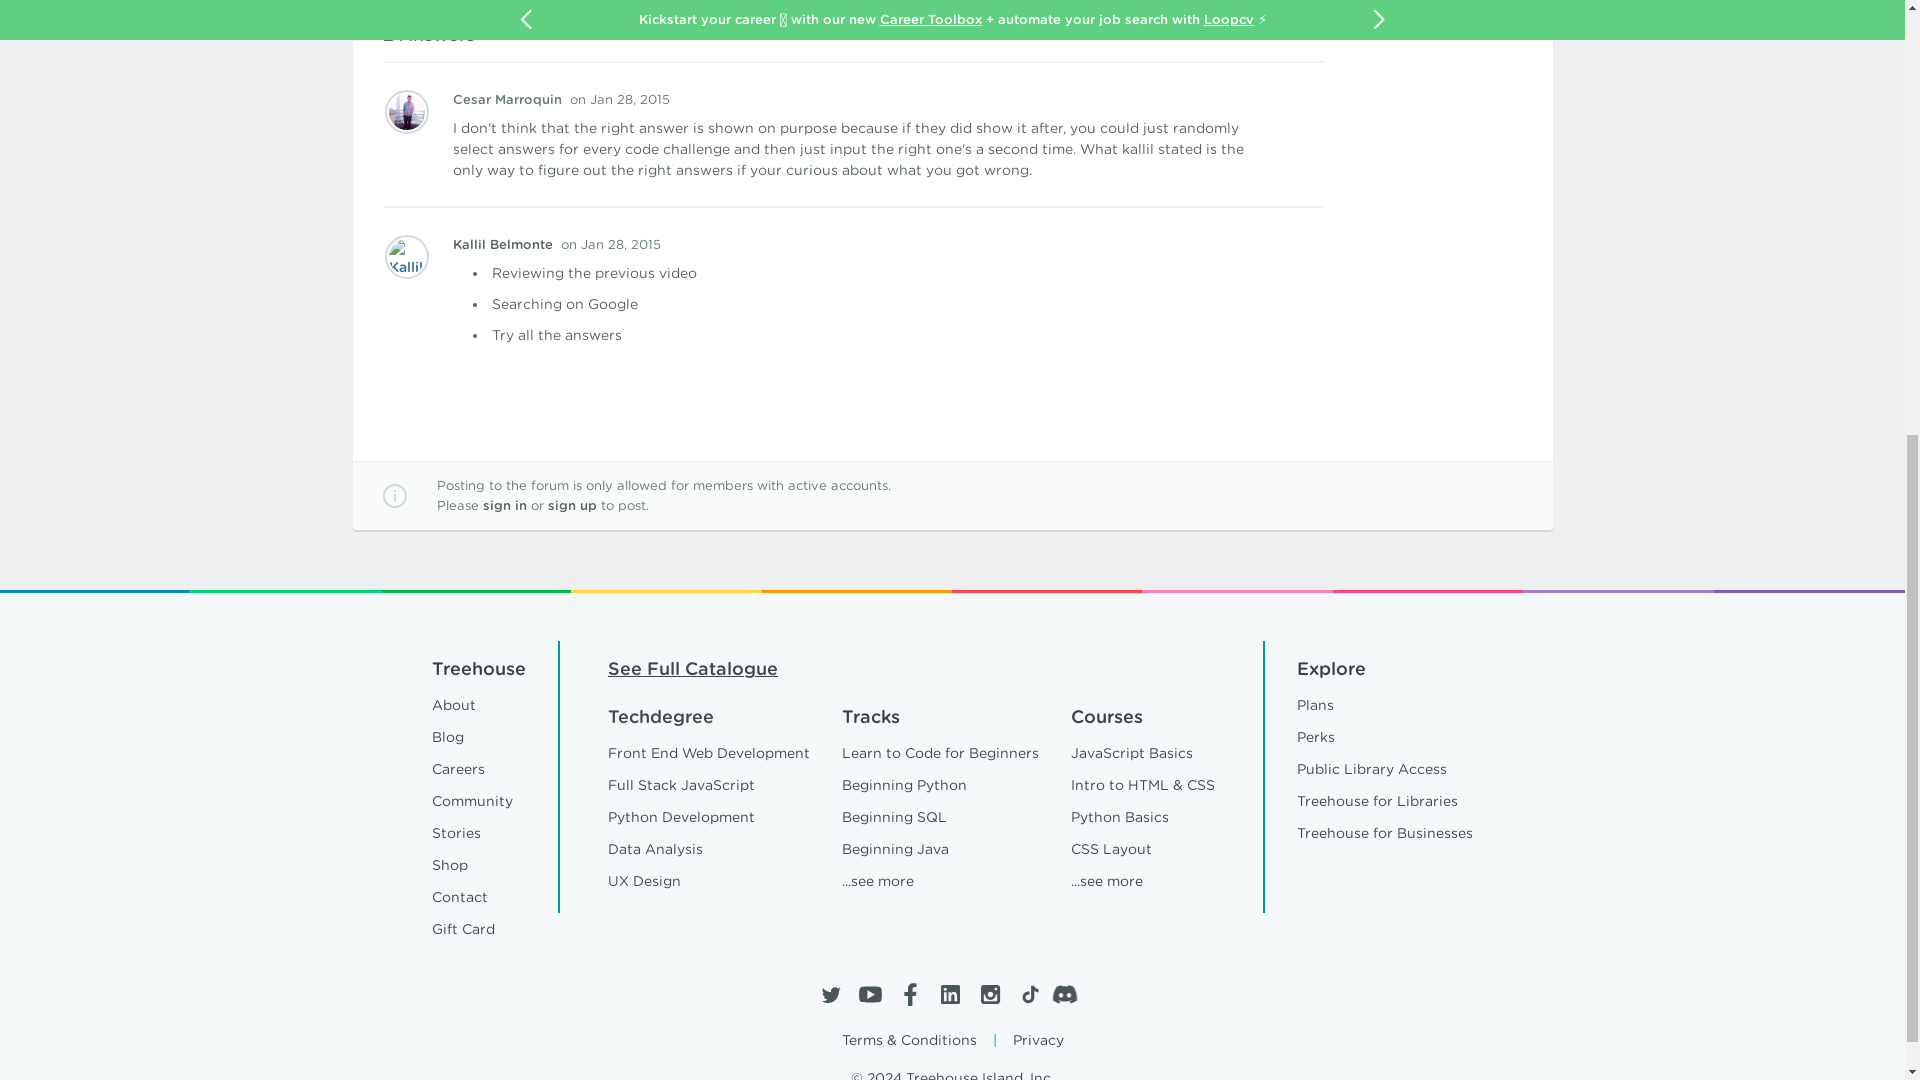 The image size is (1920, 1080). I want to click on Facebook, so click(910, 994).